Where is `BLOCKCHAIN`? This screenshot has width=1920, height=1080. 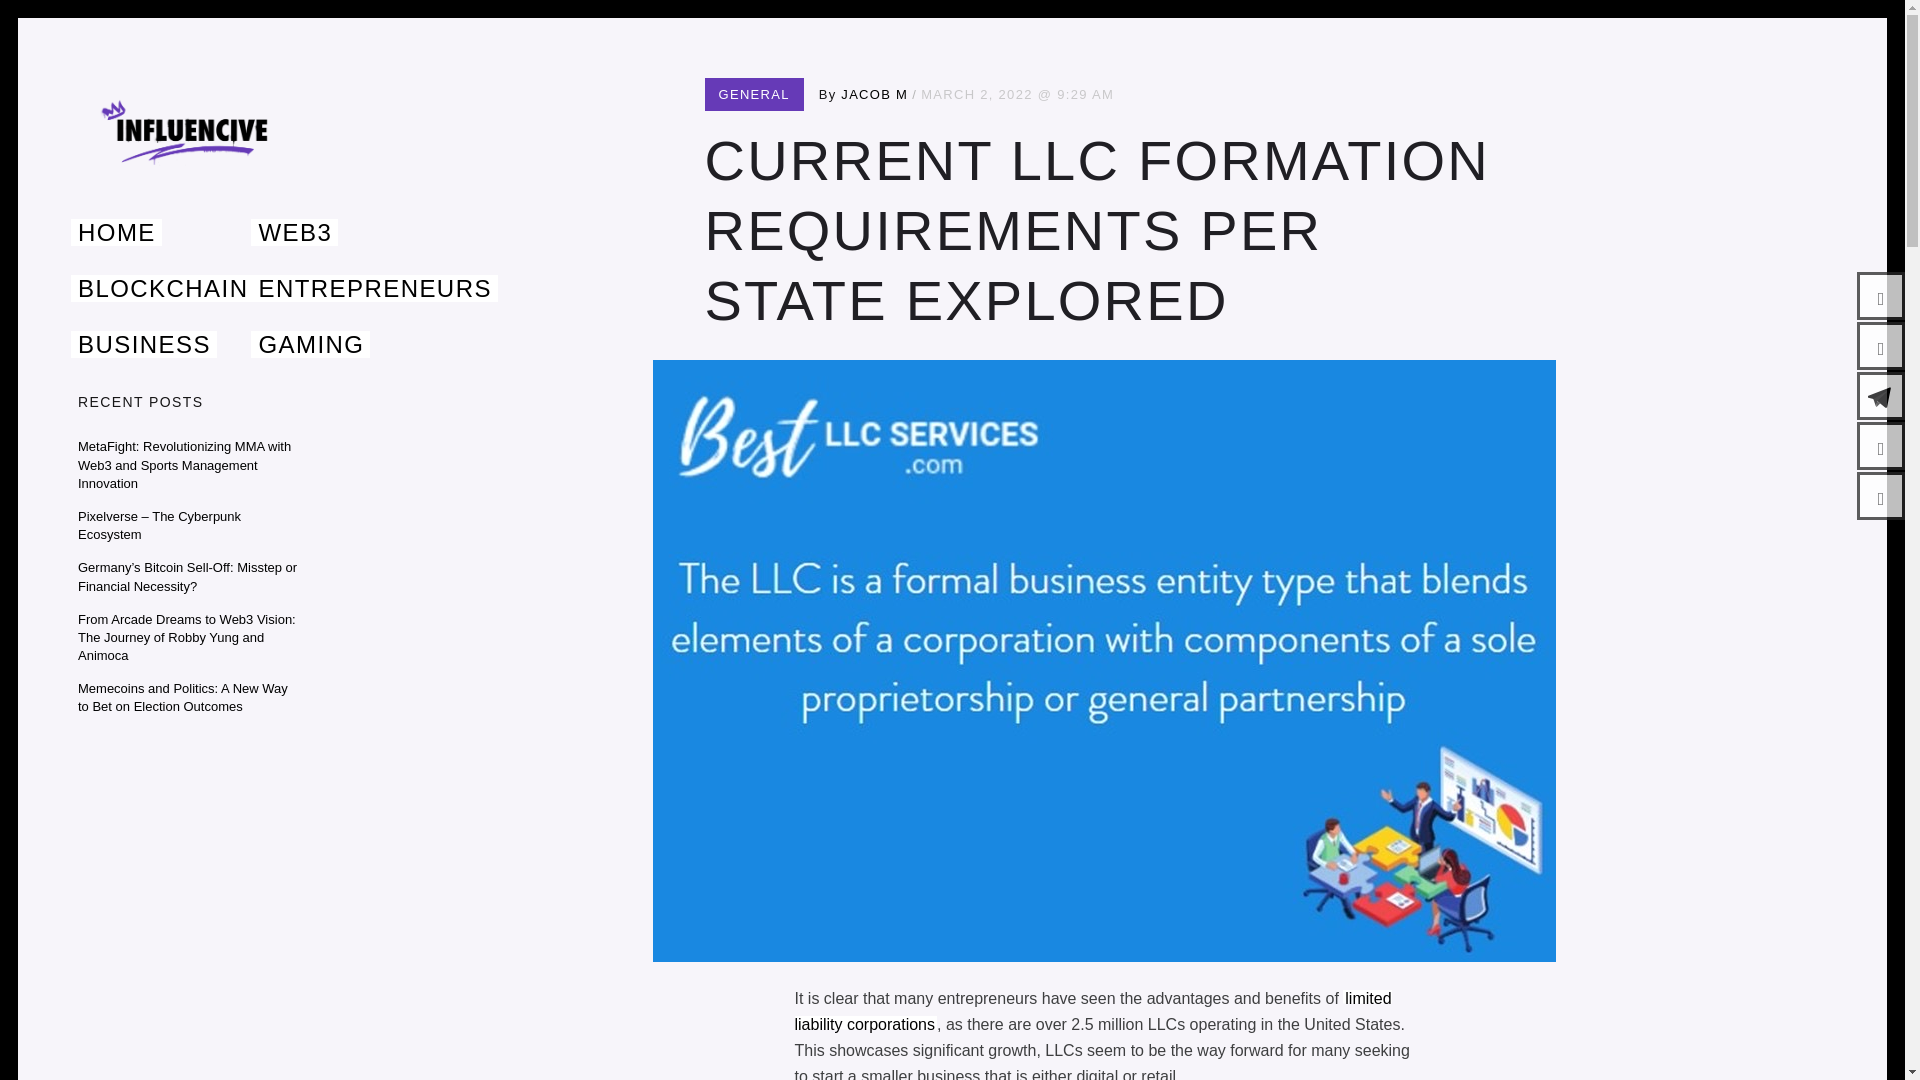 BLOCKCHAIN is located at coordinates (162, 288).